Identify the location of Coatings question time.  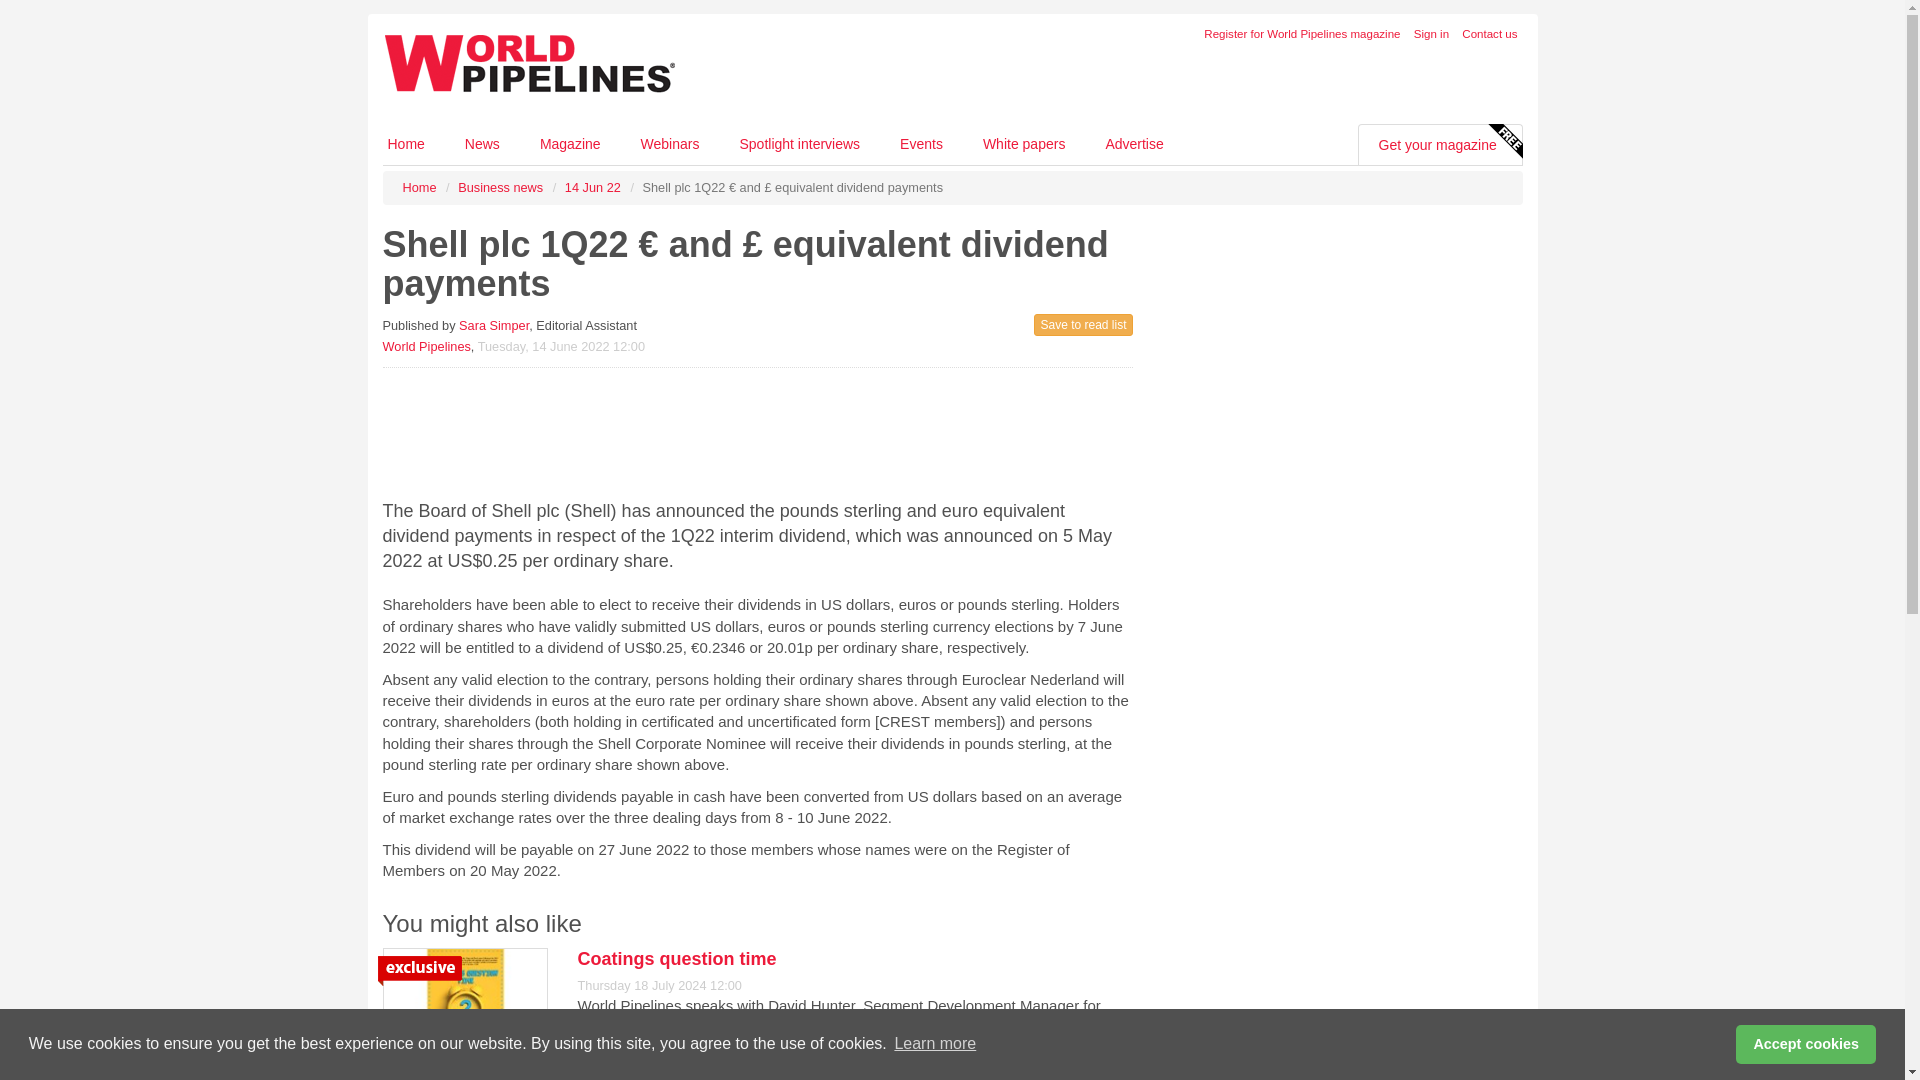
(677, 958).